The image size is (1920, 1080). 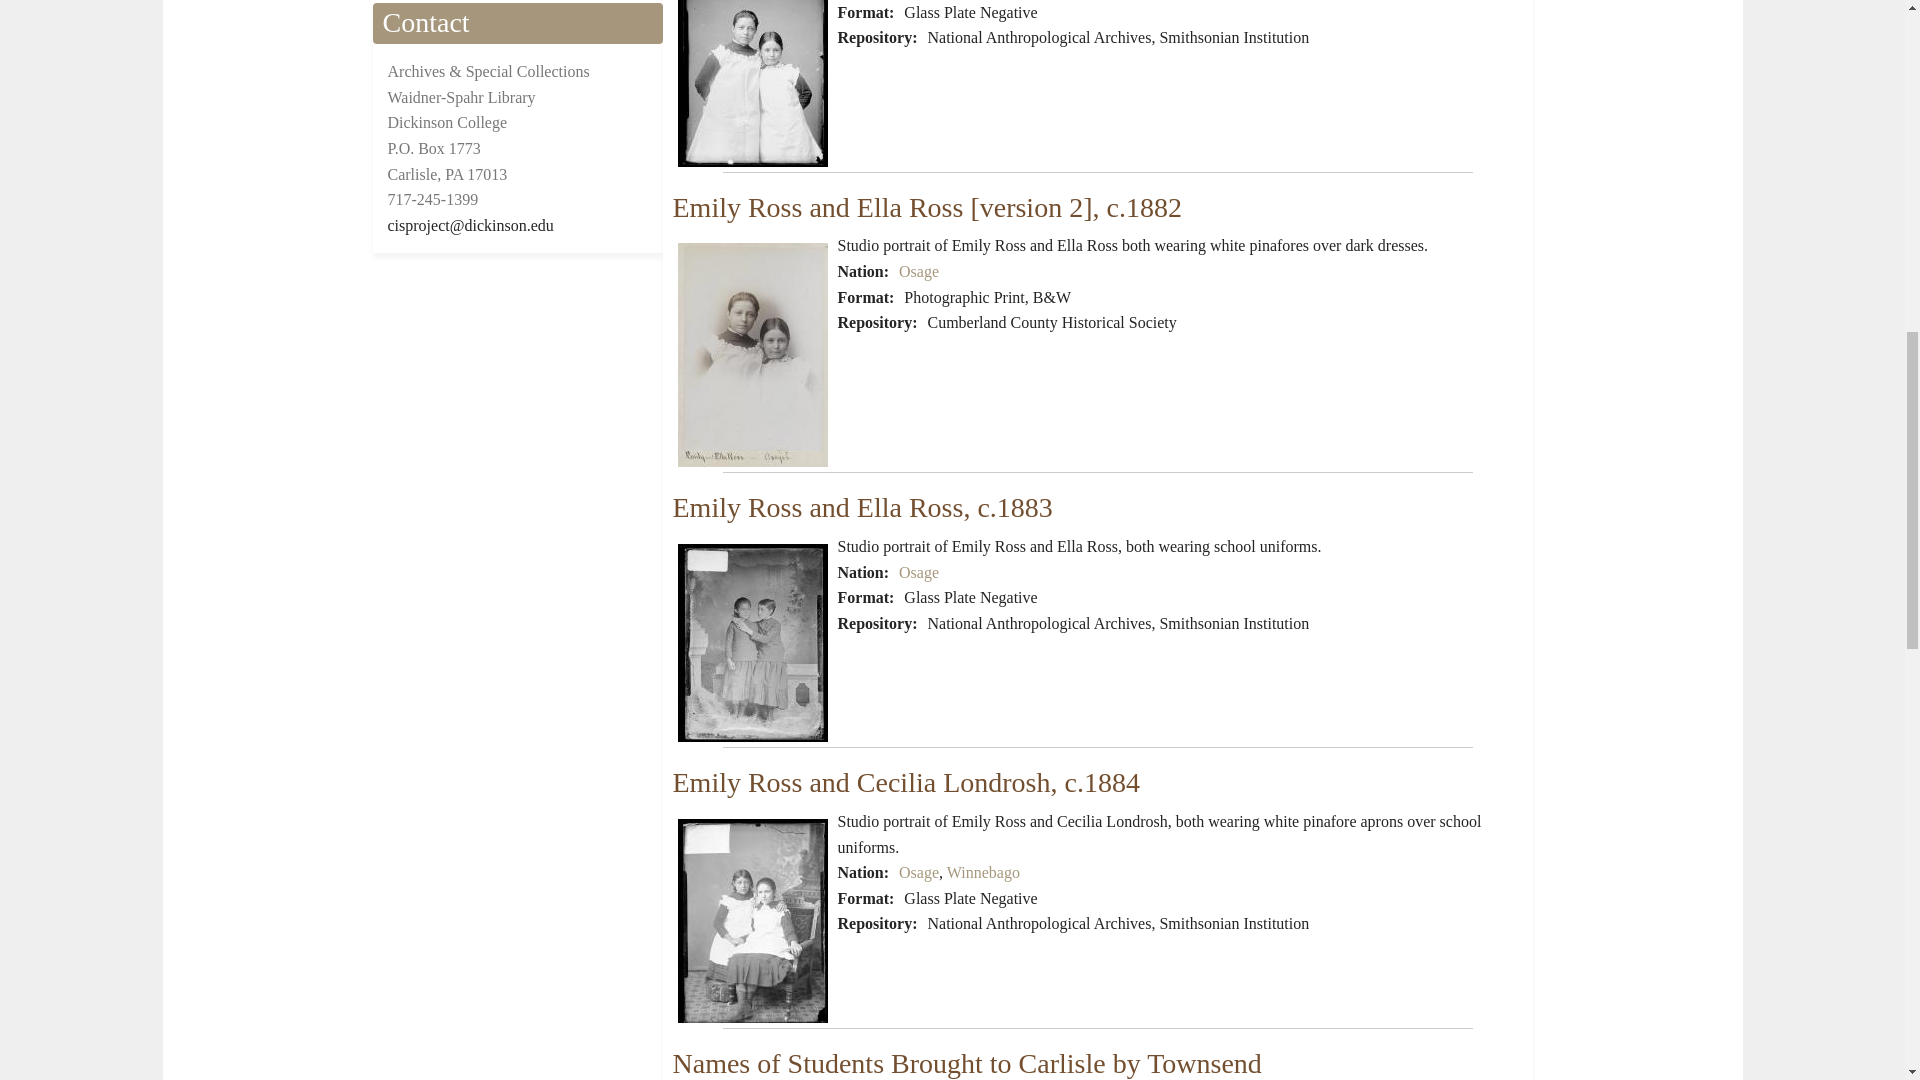 What do you see at coordinates (918, 271) in the screenshot?
I see `Osage` at bounding box center [918, 271].